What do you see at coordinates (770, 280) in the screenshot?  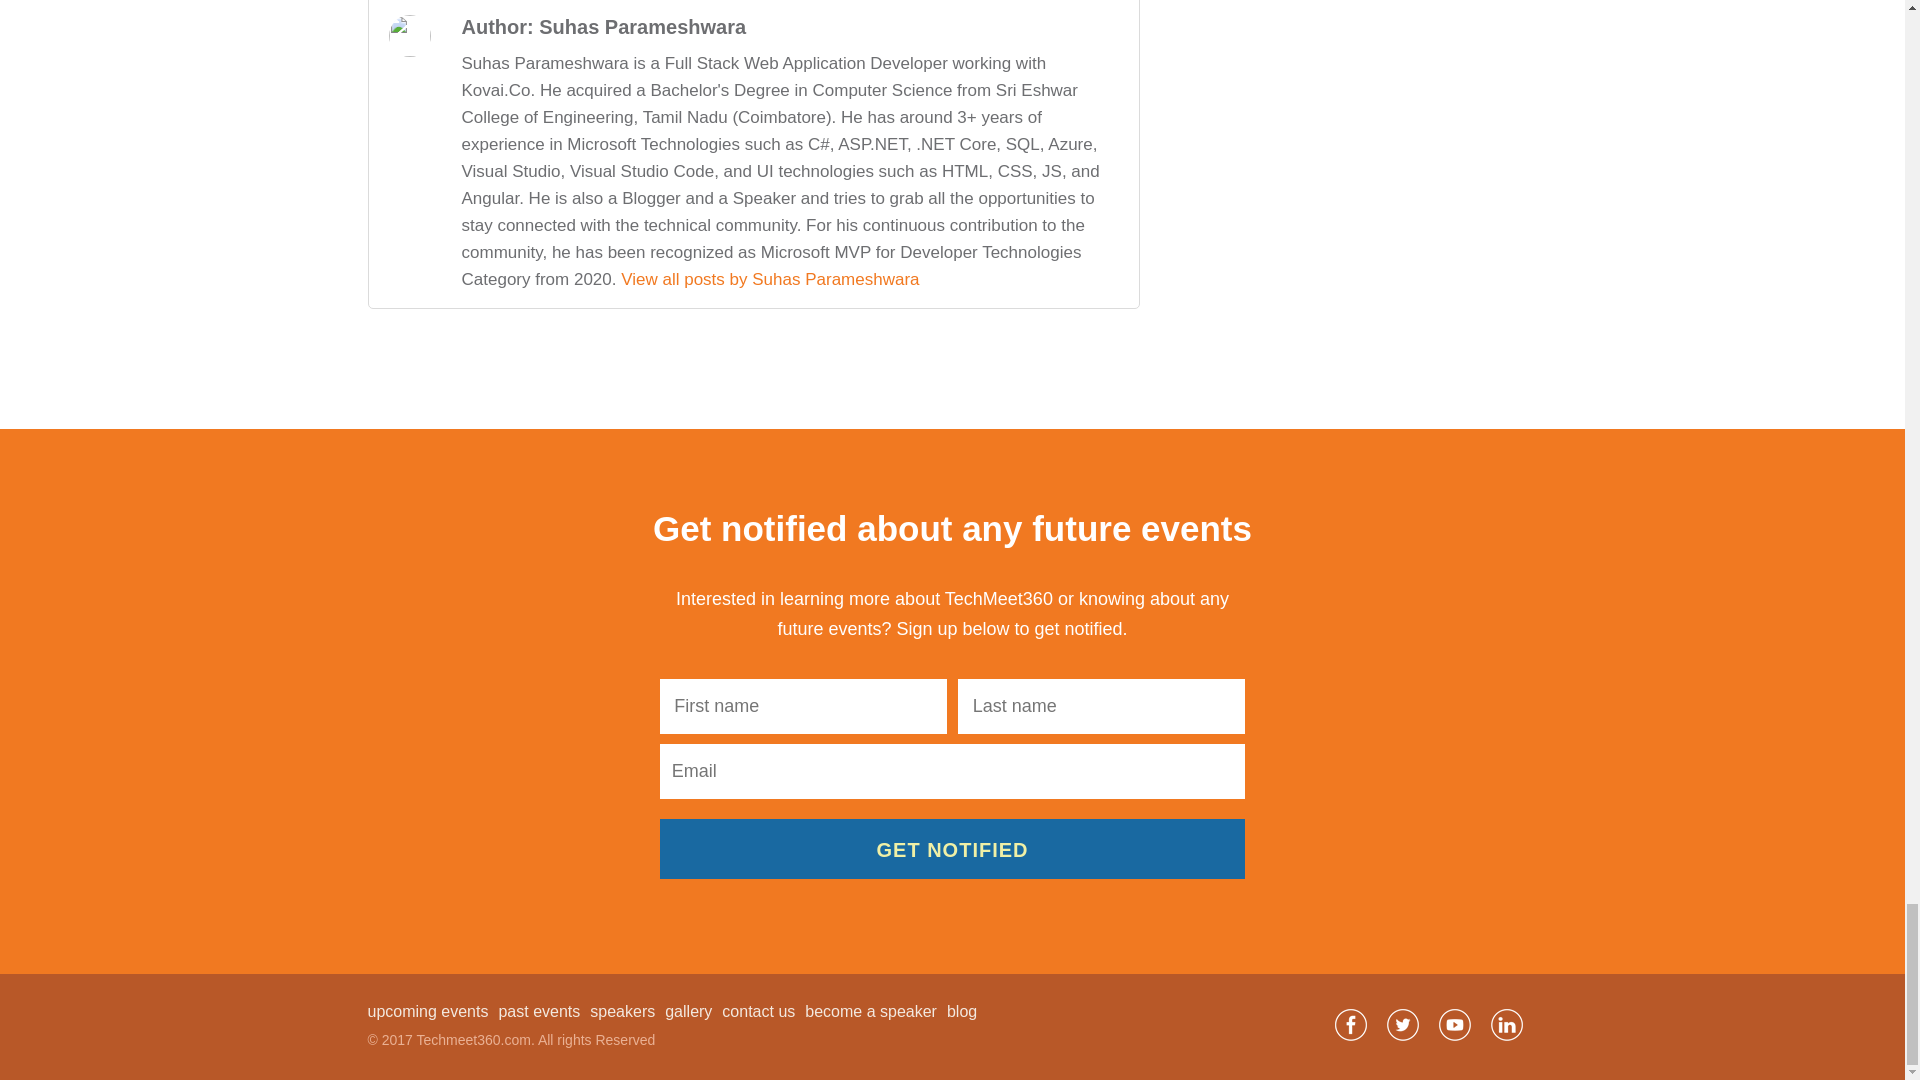 I see `View all posts by Suhas Parameshwara` at bounding box center [770, 280].